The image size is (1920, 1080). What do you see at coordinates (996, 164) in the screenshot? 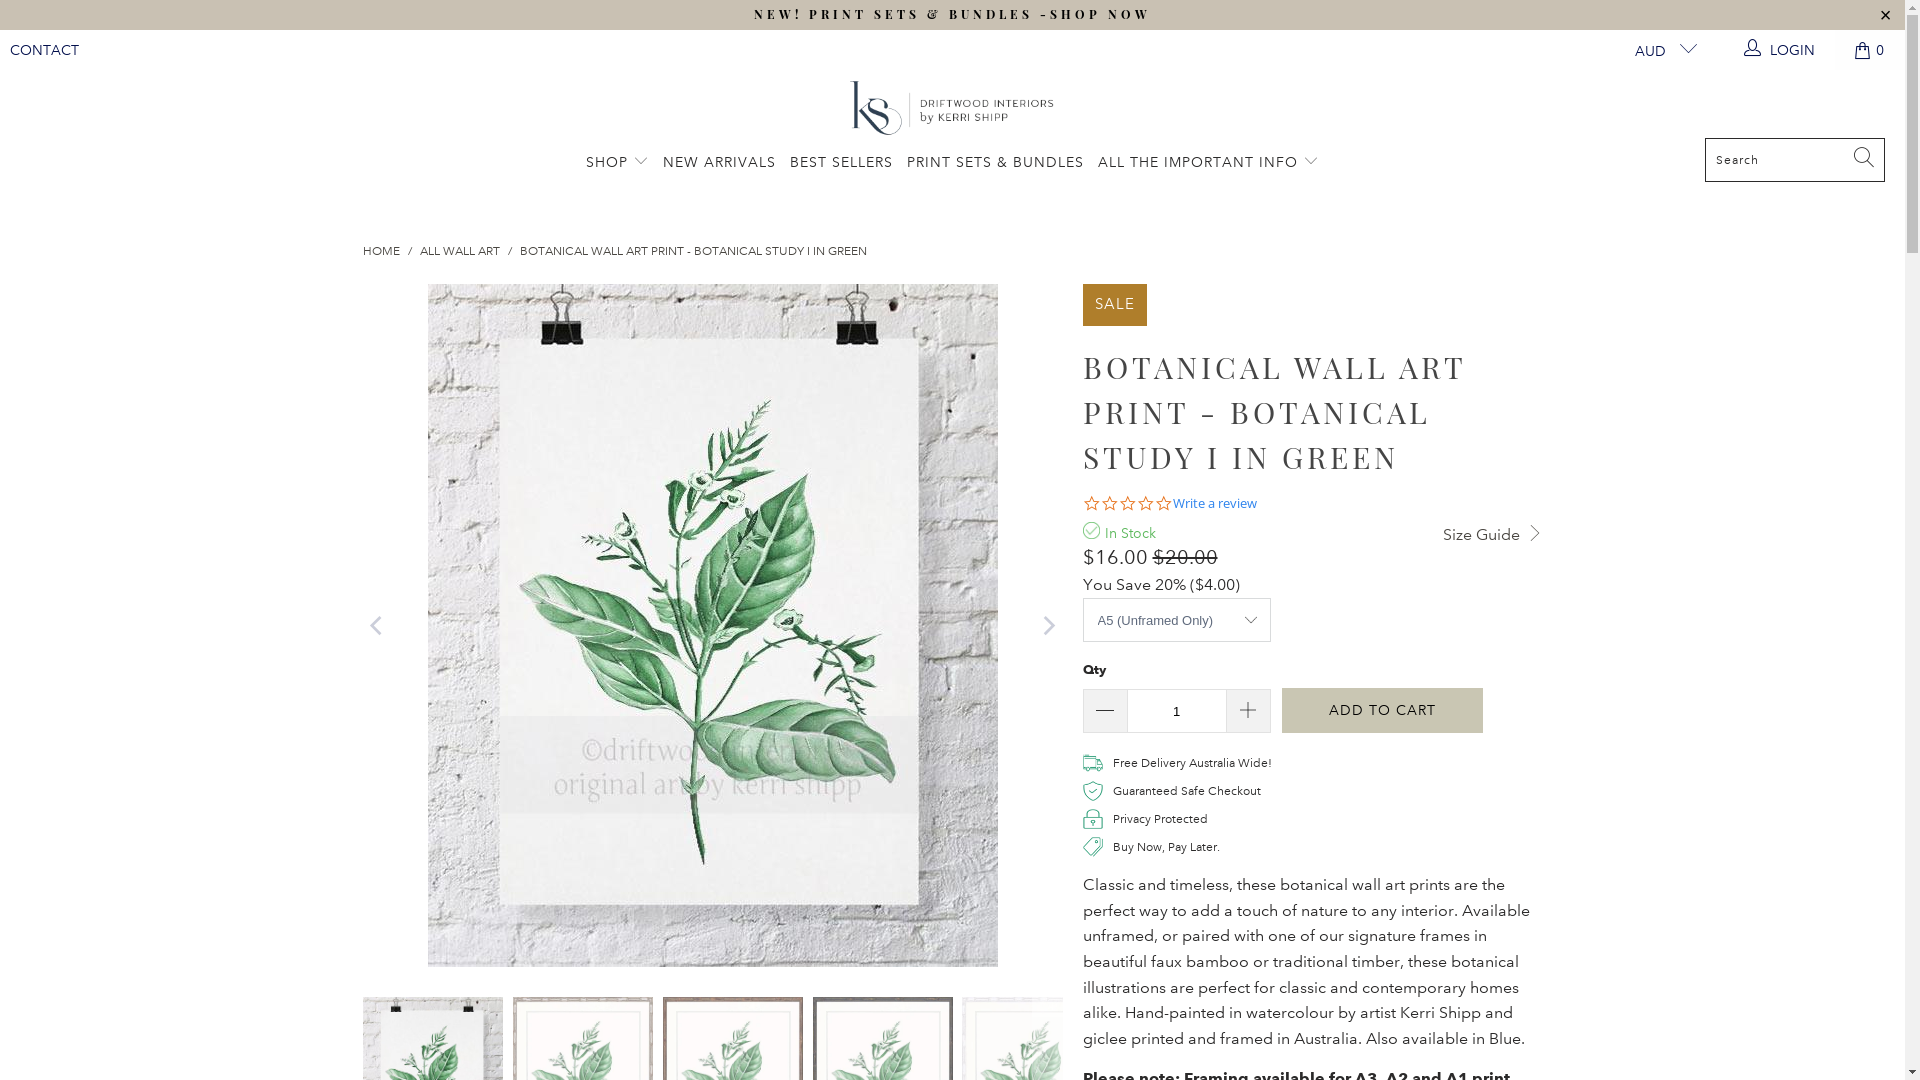
I see `PRINT SETS & BUNDLES` at bounding box center [996, 164].